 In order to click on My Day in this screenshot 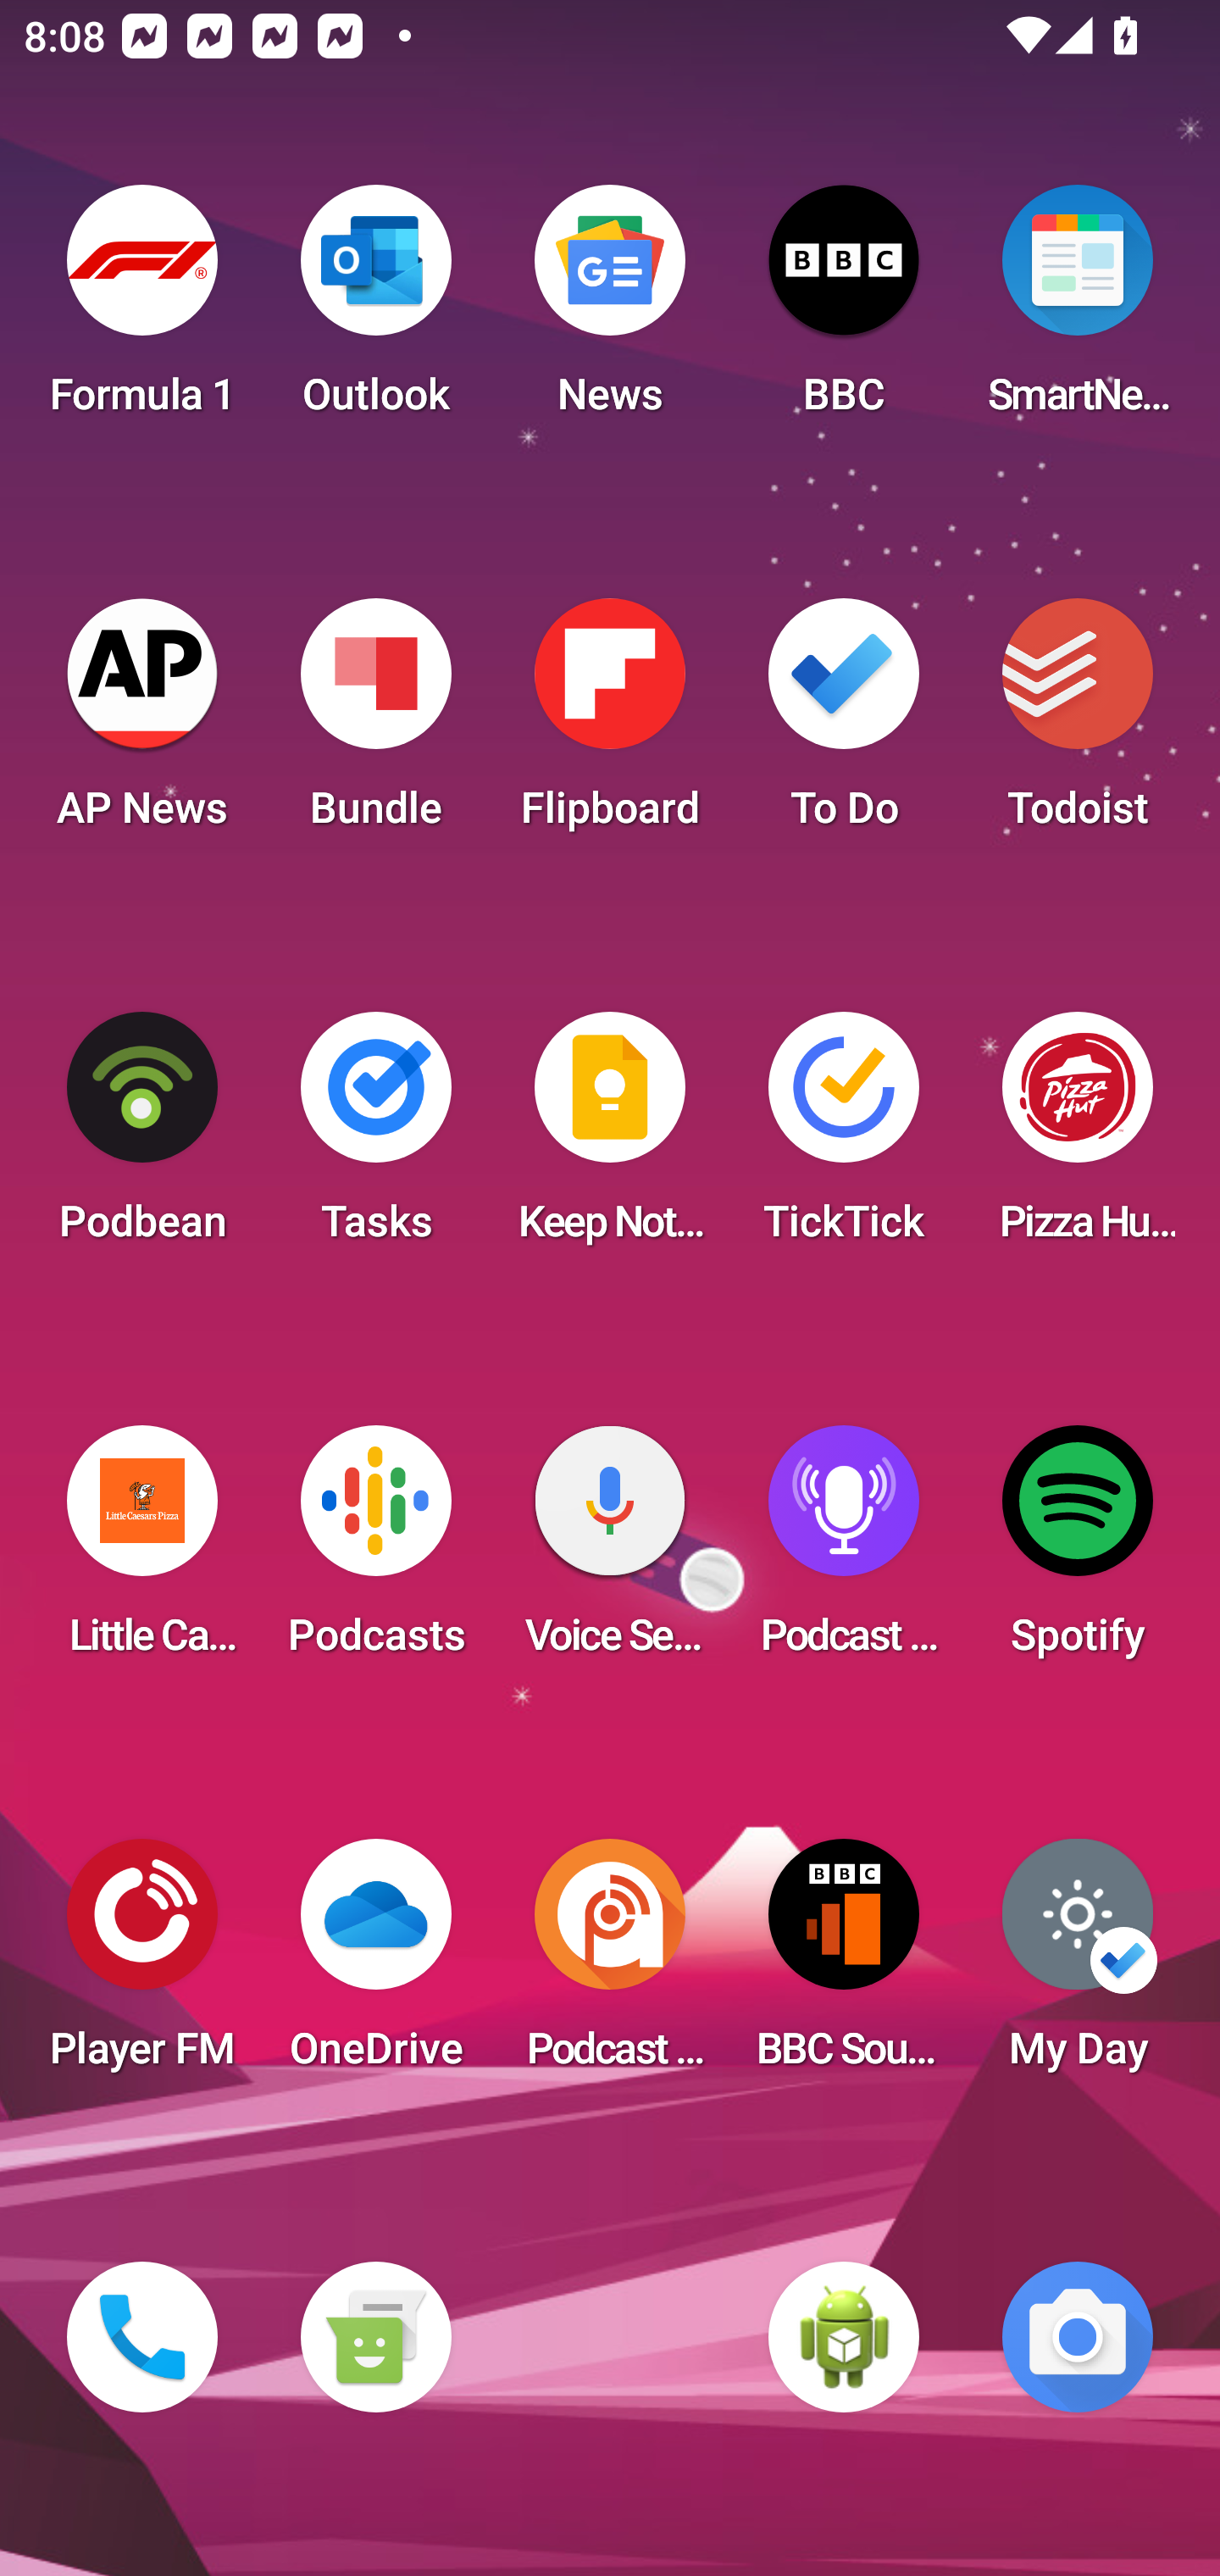, I will do `click(1078, 1964)`.